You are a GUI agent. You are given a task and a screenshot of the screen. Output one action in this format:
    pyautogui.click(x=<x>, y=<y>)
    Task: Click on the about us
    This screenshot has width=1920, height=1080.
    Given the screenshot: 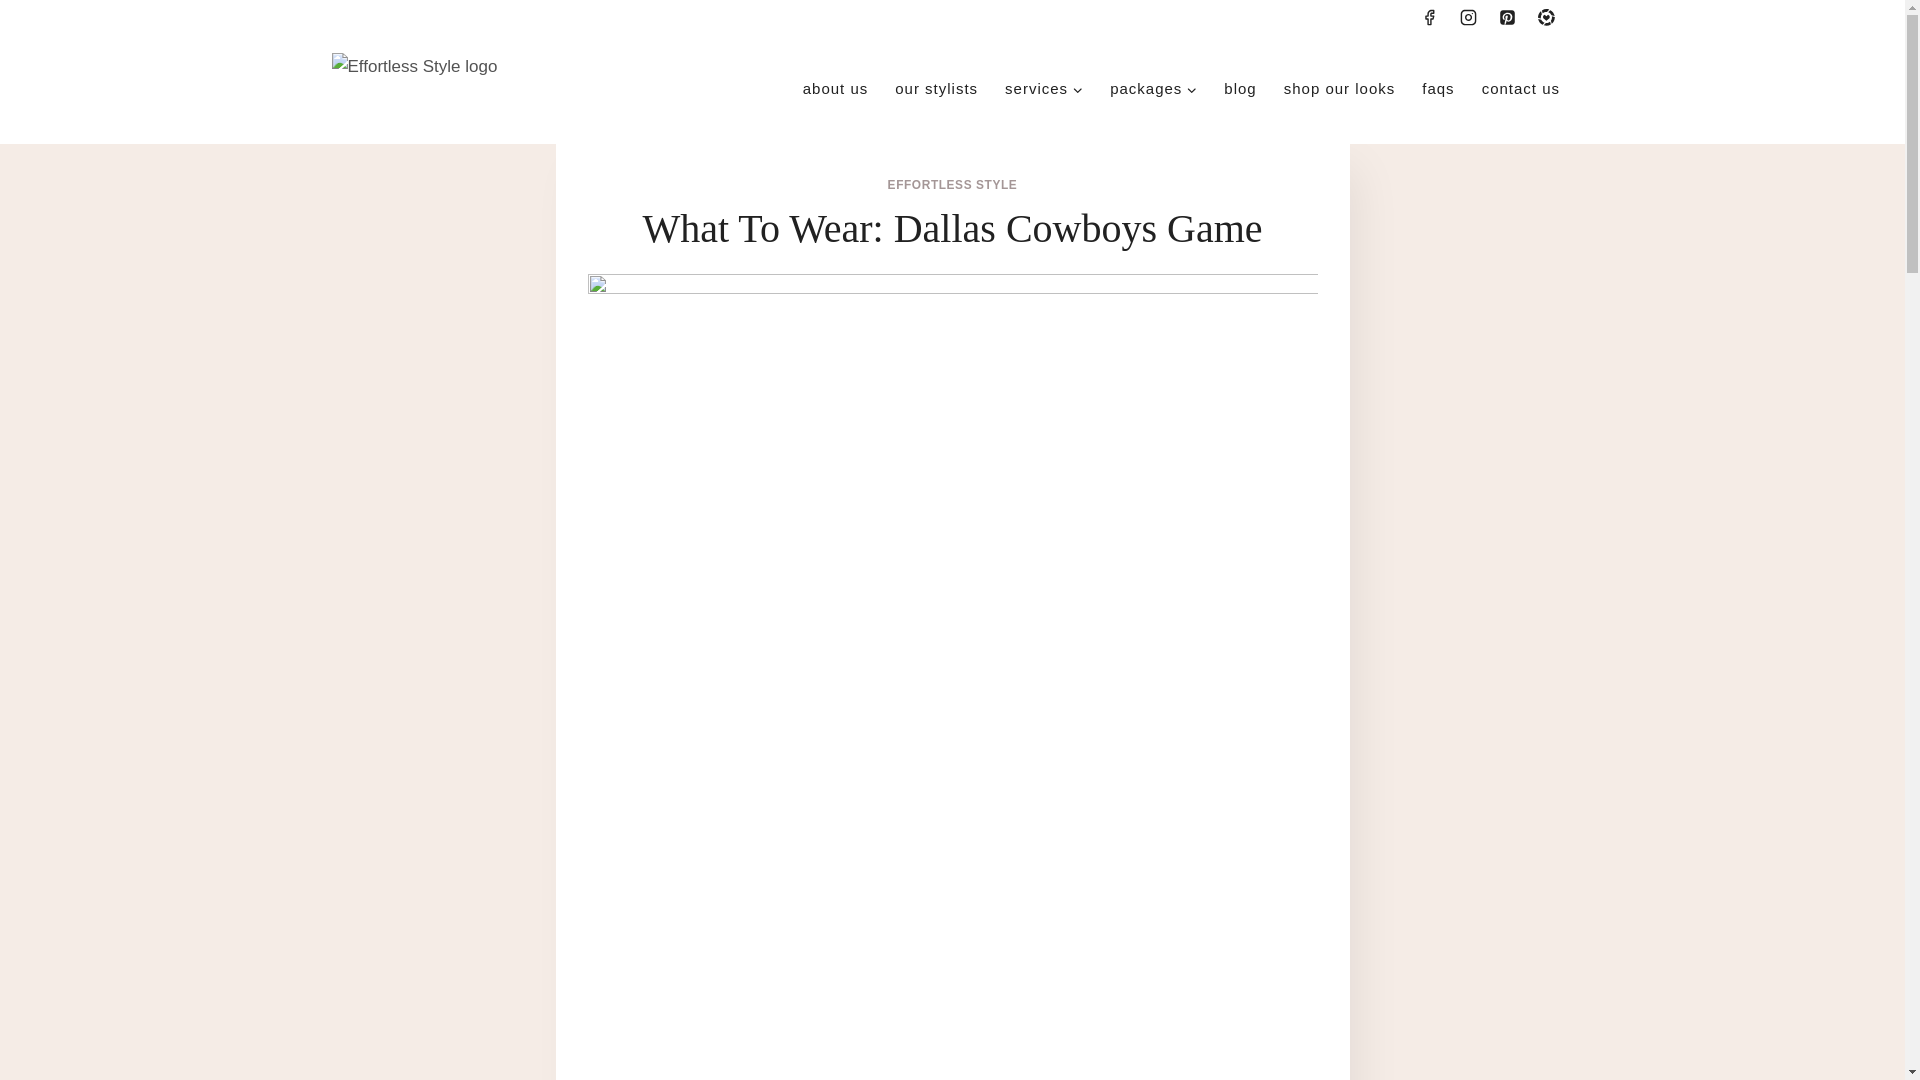 What is the action you would take?
    pyautogui.click(x=835, y=89)
    